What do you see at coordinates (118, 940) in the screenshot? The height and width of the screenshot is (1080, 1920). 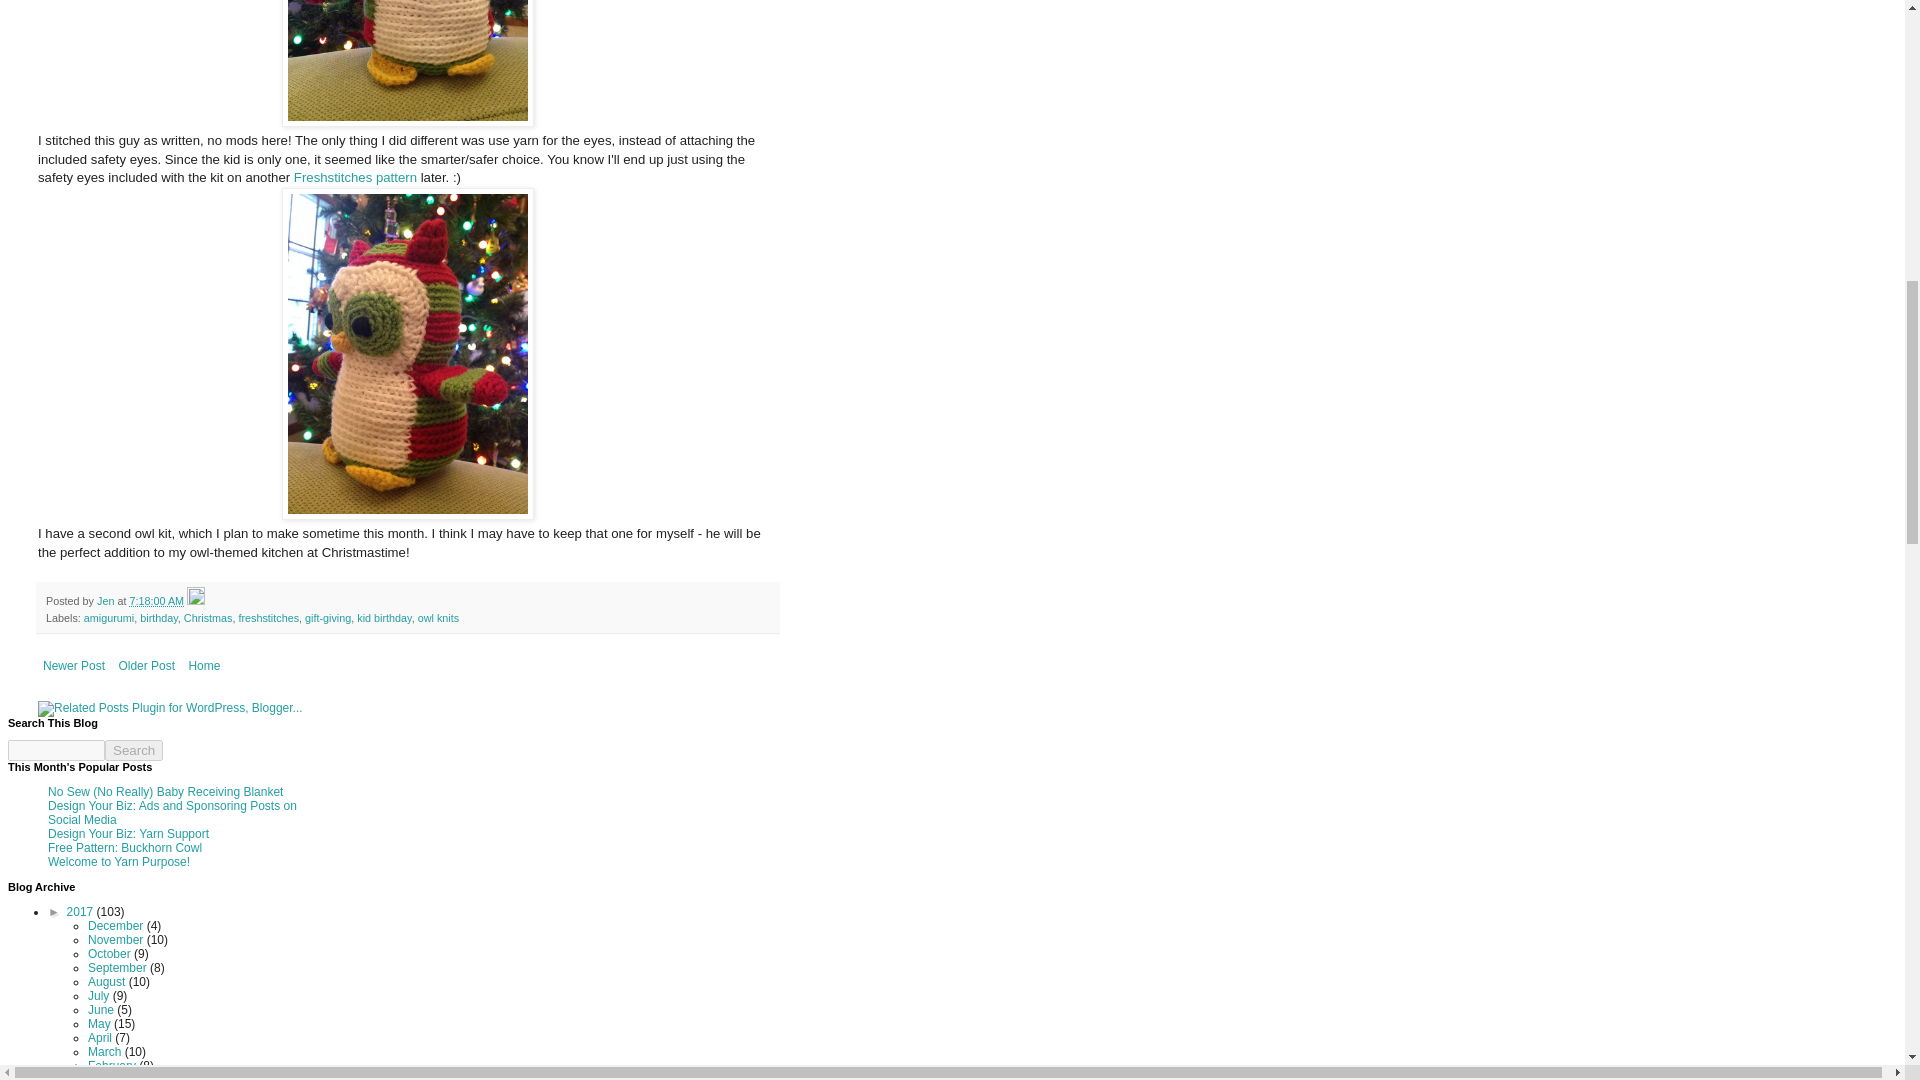 I see `November` at bounding box center [118, 940].